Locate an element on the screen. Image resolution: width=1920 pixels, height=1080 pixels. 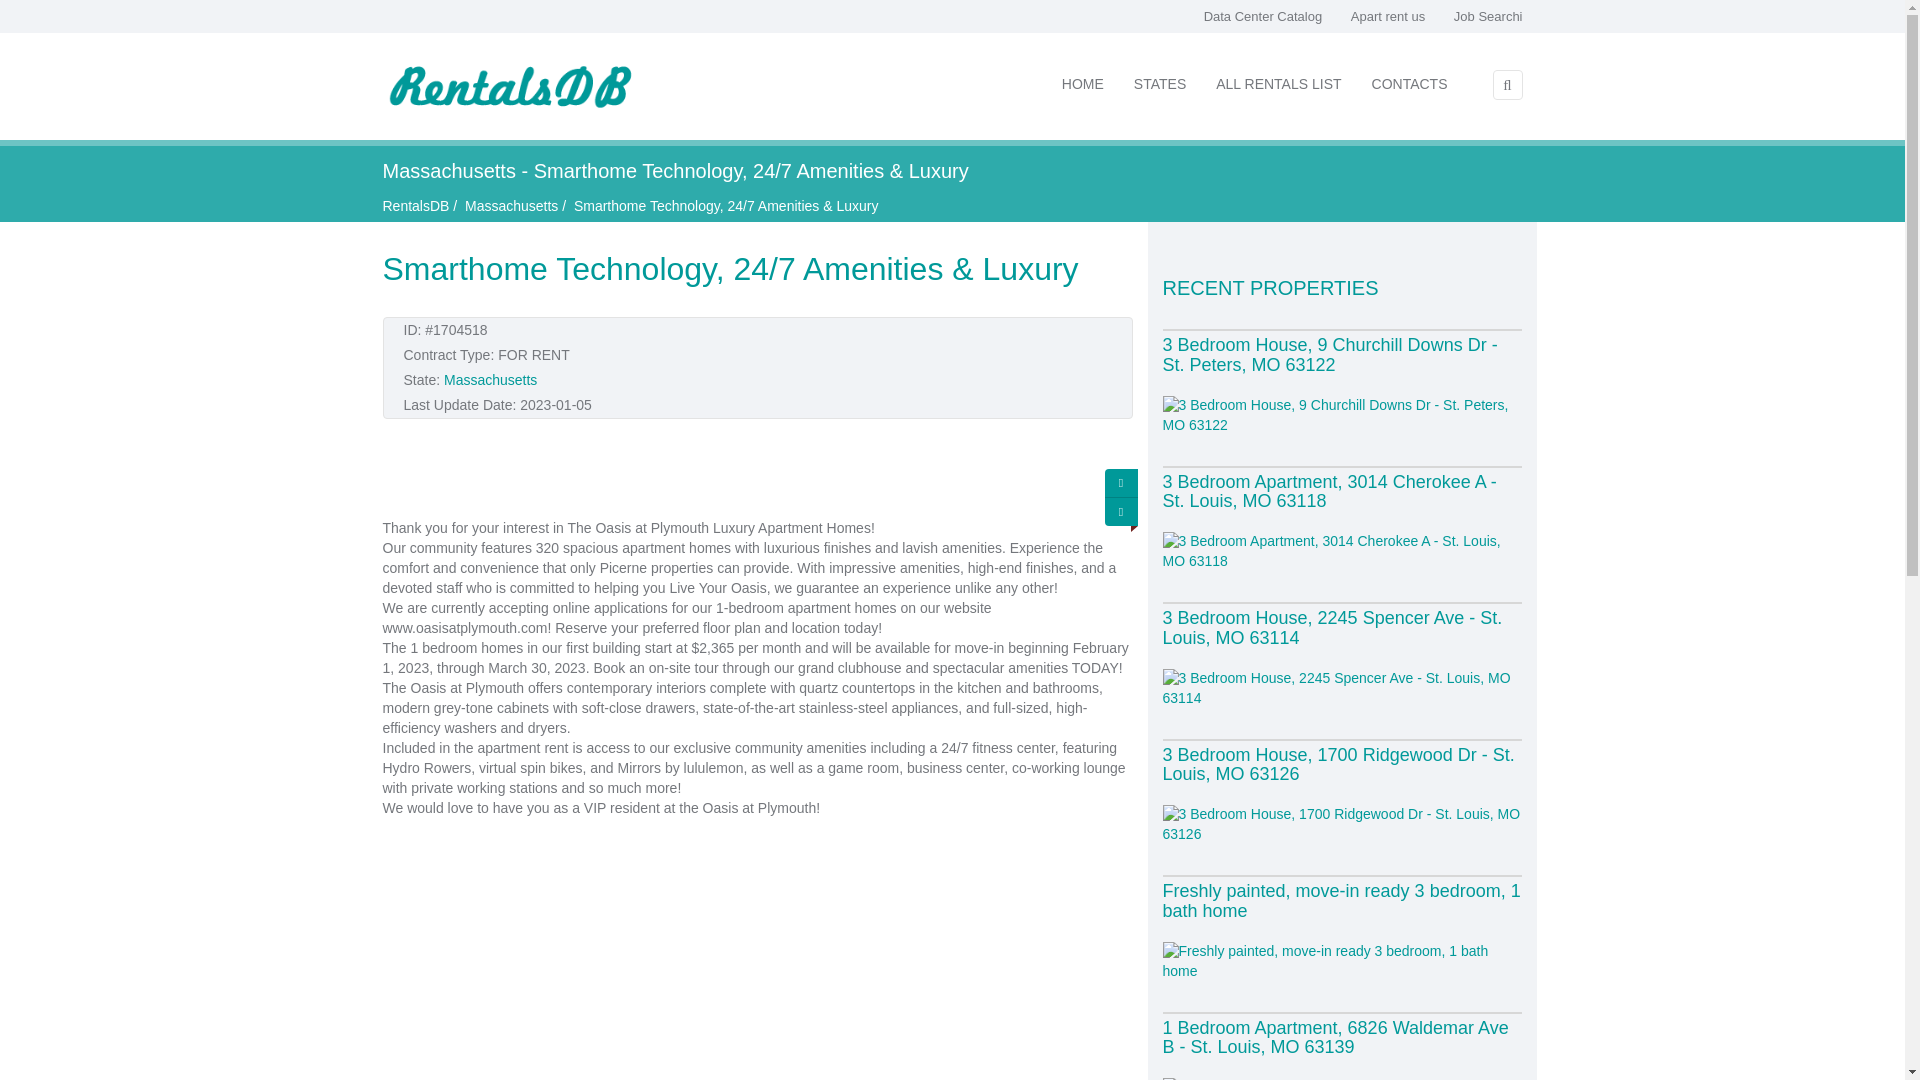
Job Searchi is located at coordinates (1488, 16).